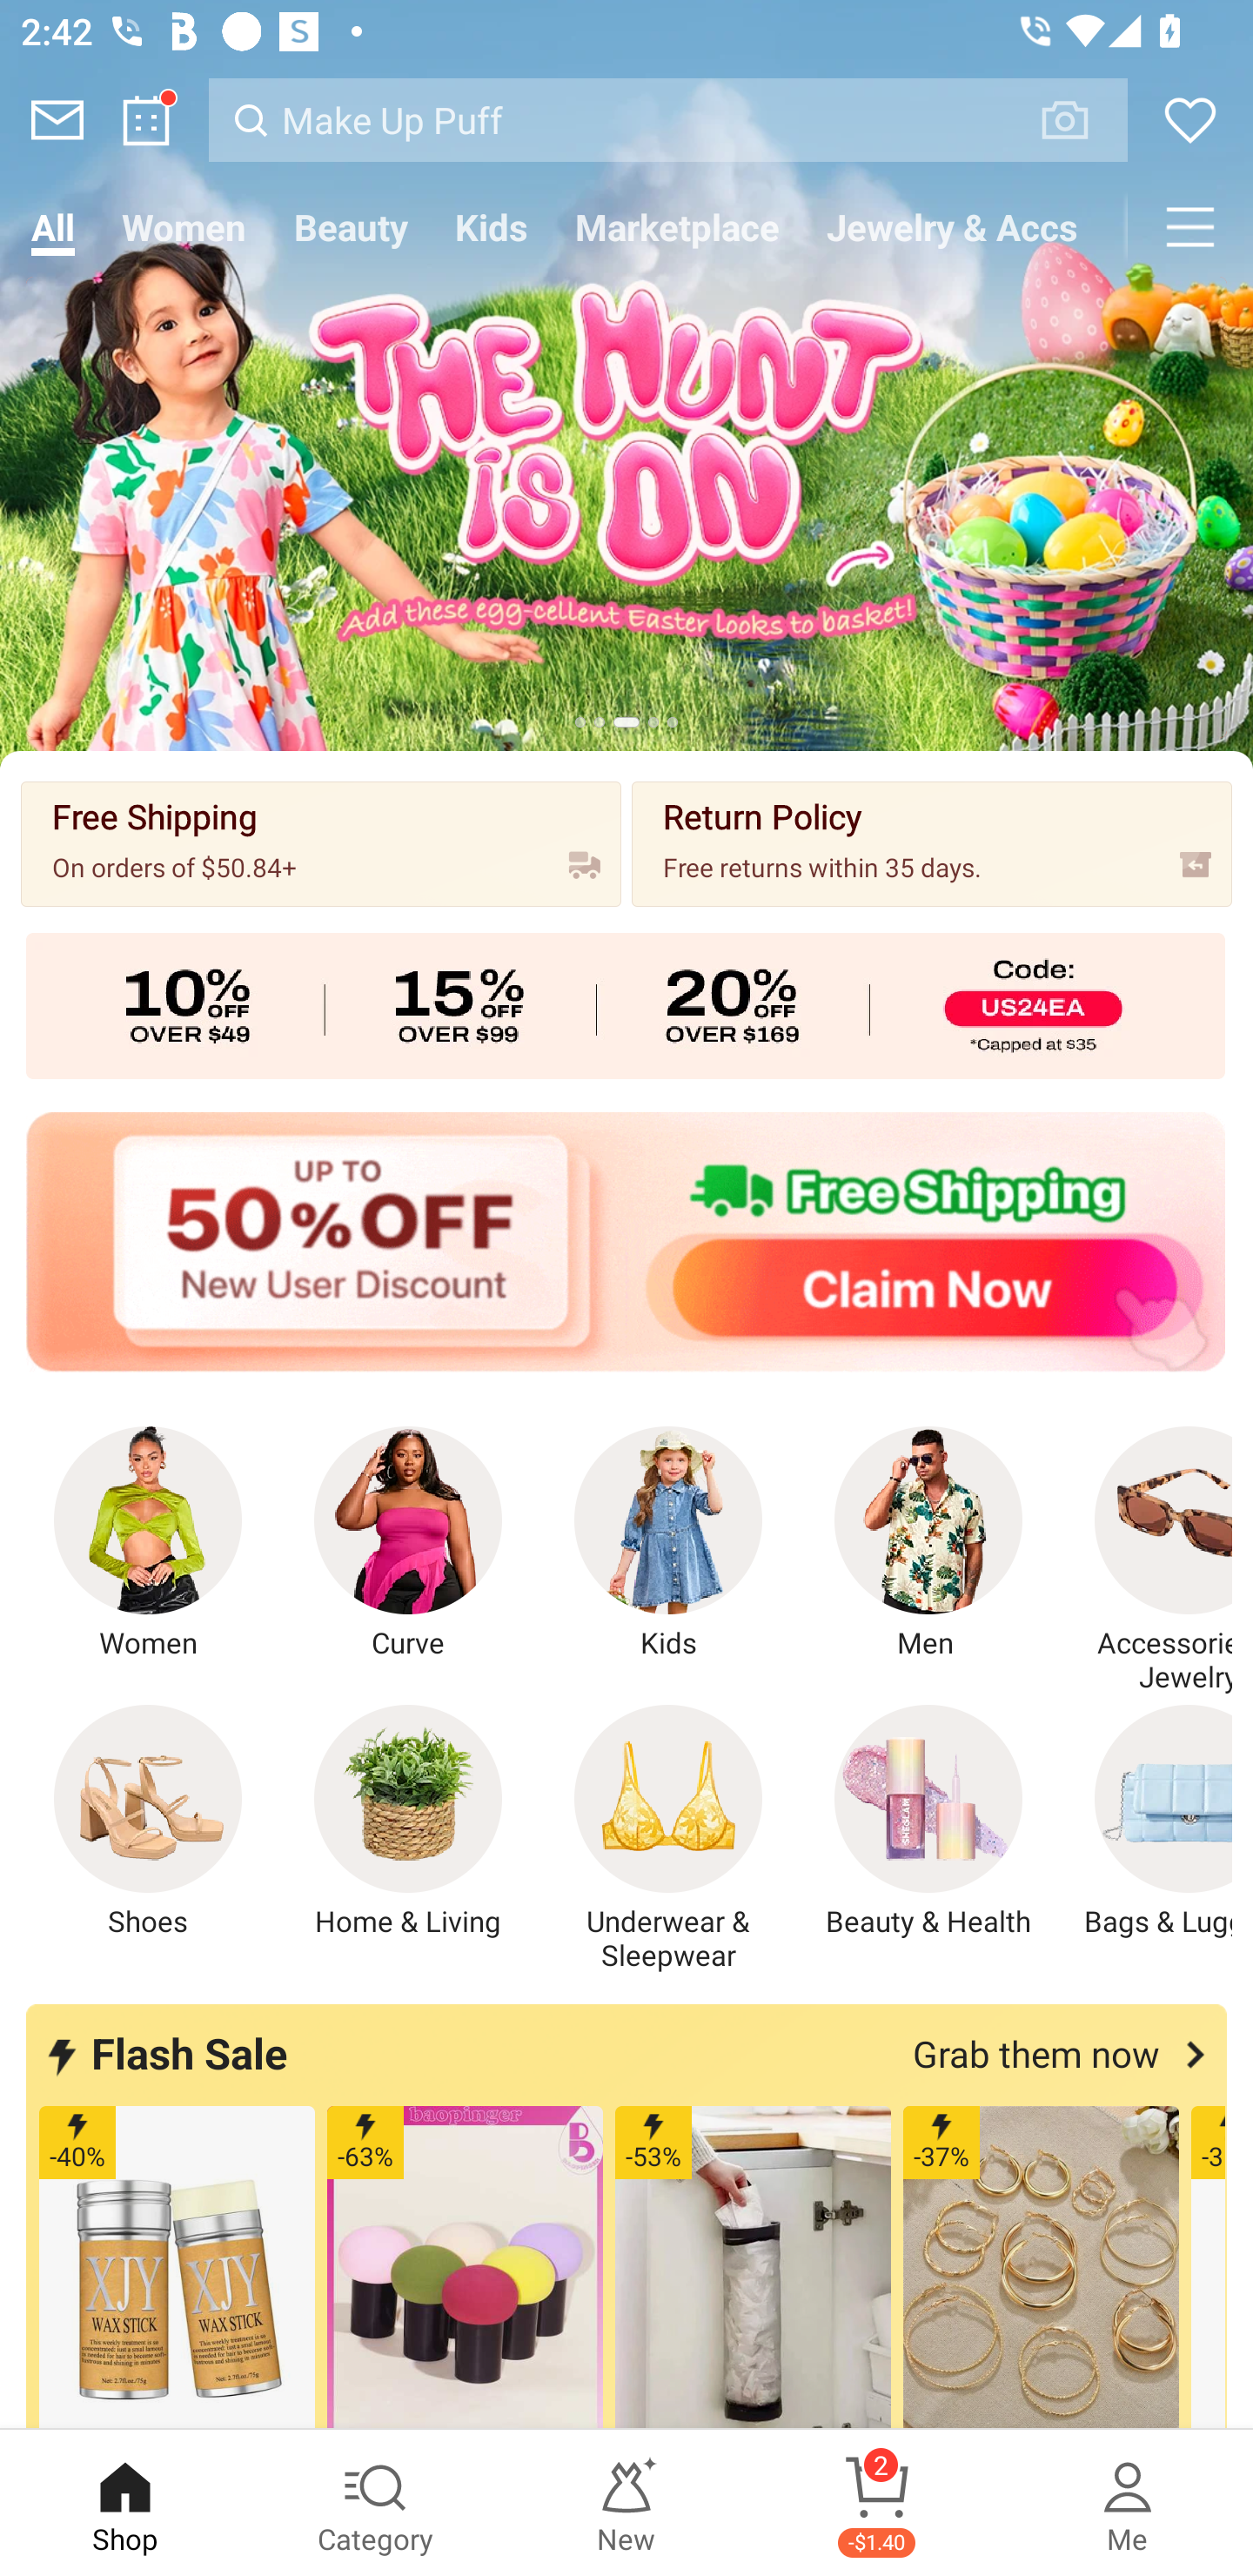 Image resolution: width=1253 pixels, height=2576 pixels. Describe the element at coordinates (52, 226) in the screenshot. I see `All` at that location.